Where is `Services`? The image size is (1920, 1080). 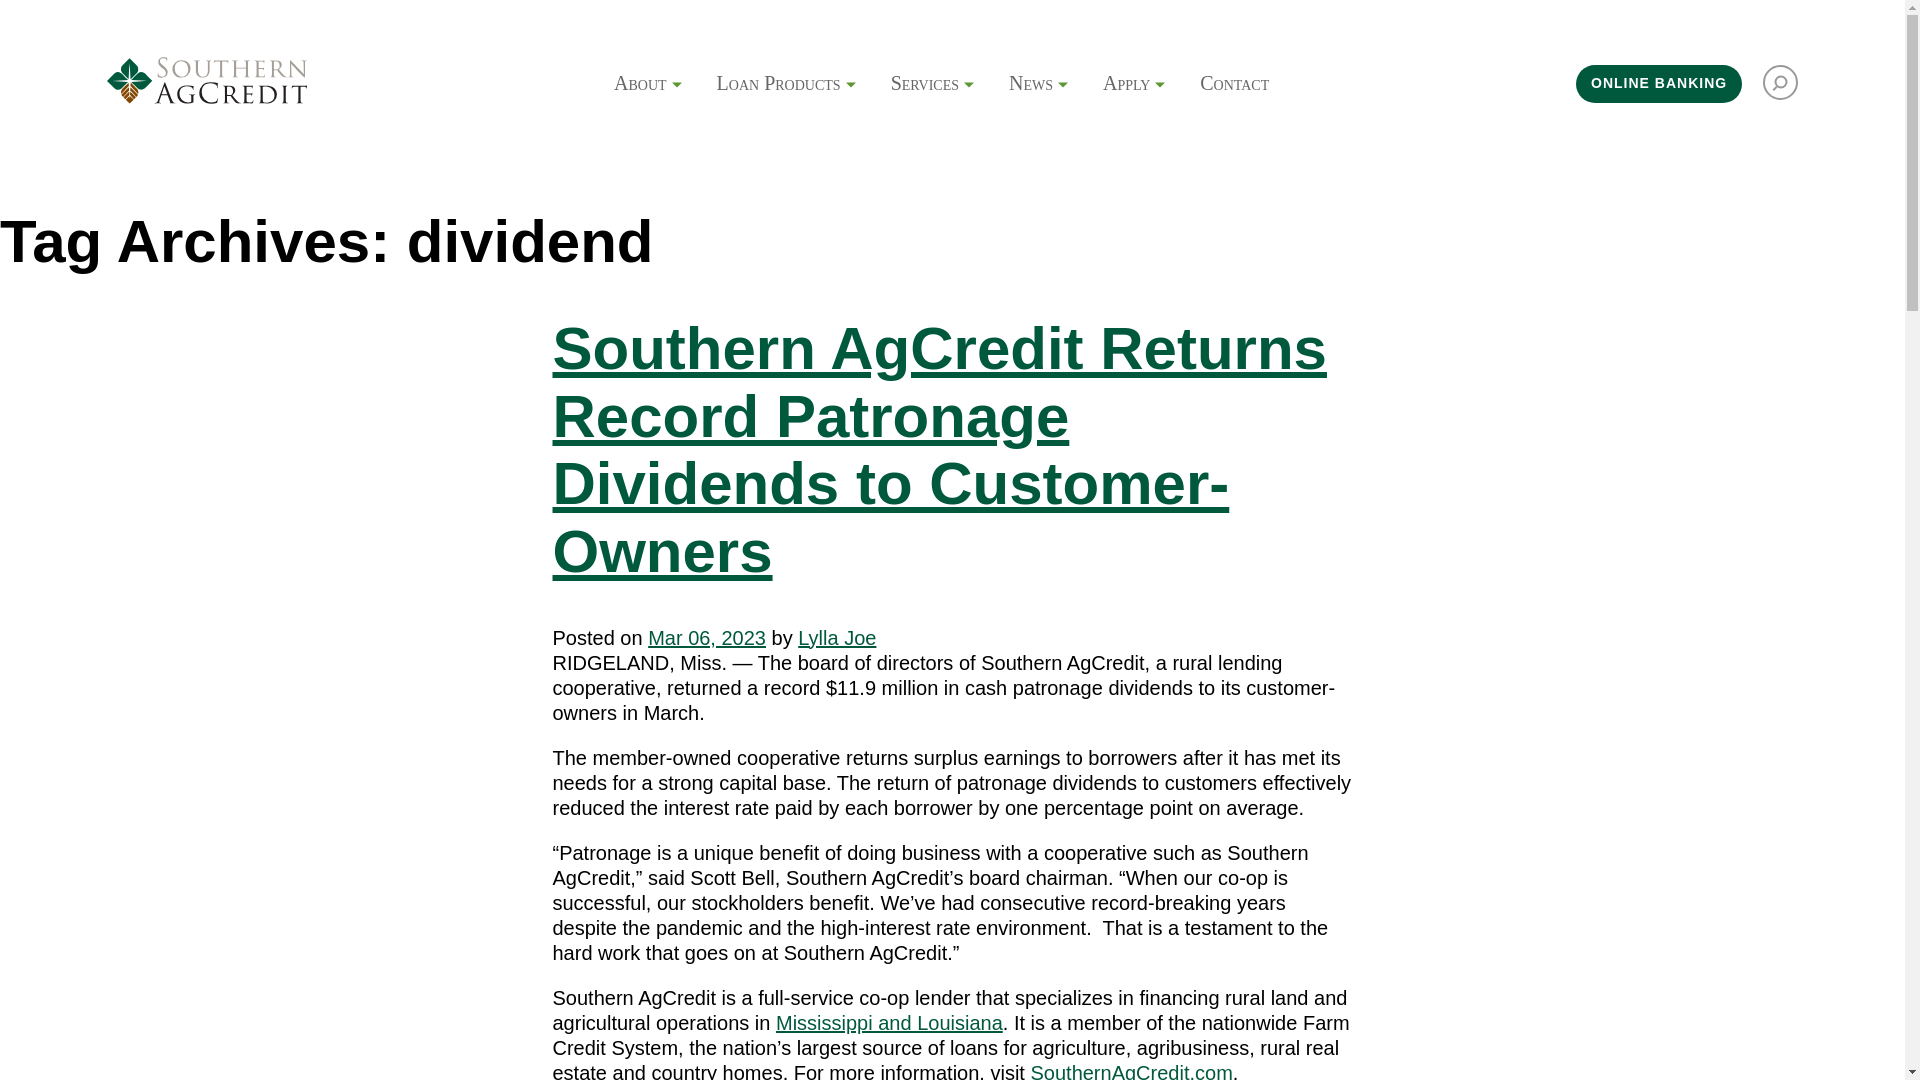
Services is located at coordinates (924, 84).